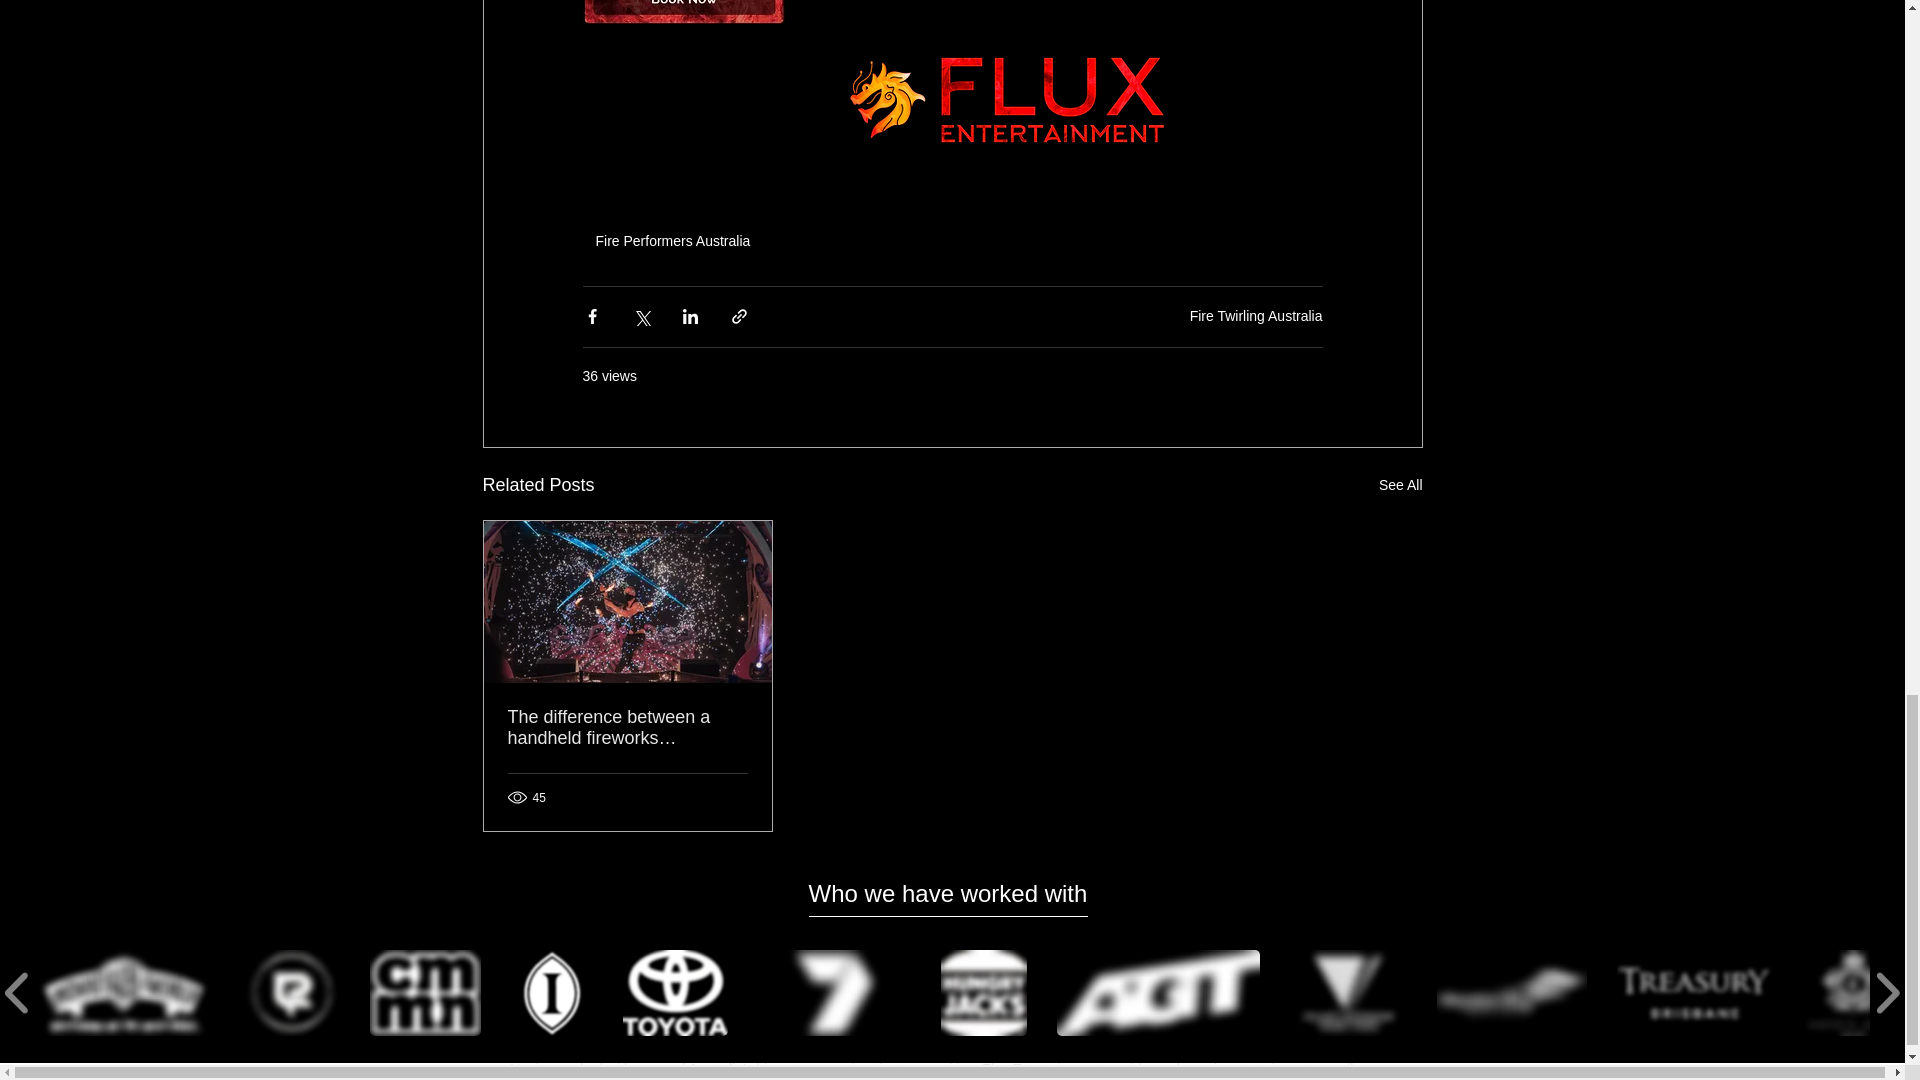  I want to click on Fire Performers Australia, so click(672, 240).